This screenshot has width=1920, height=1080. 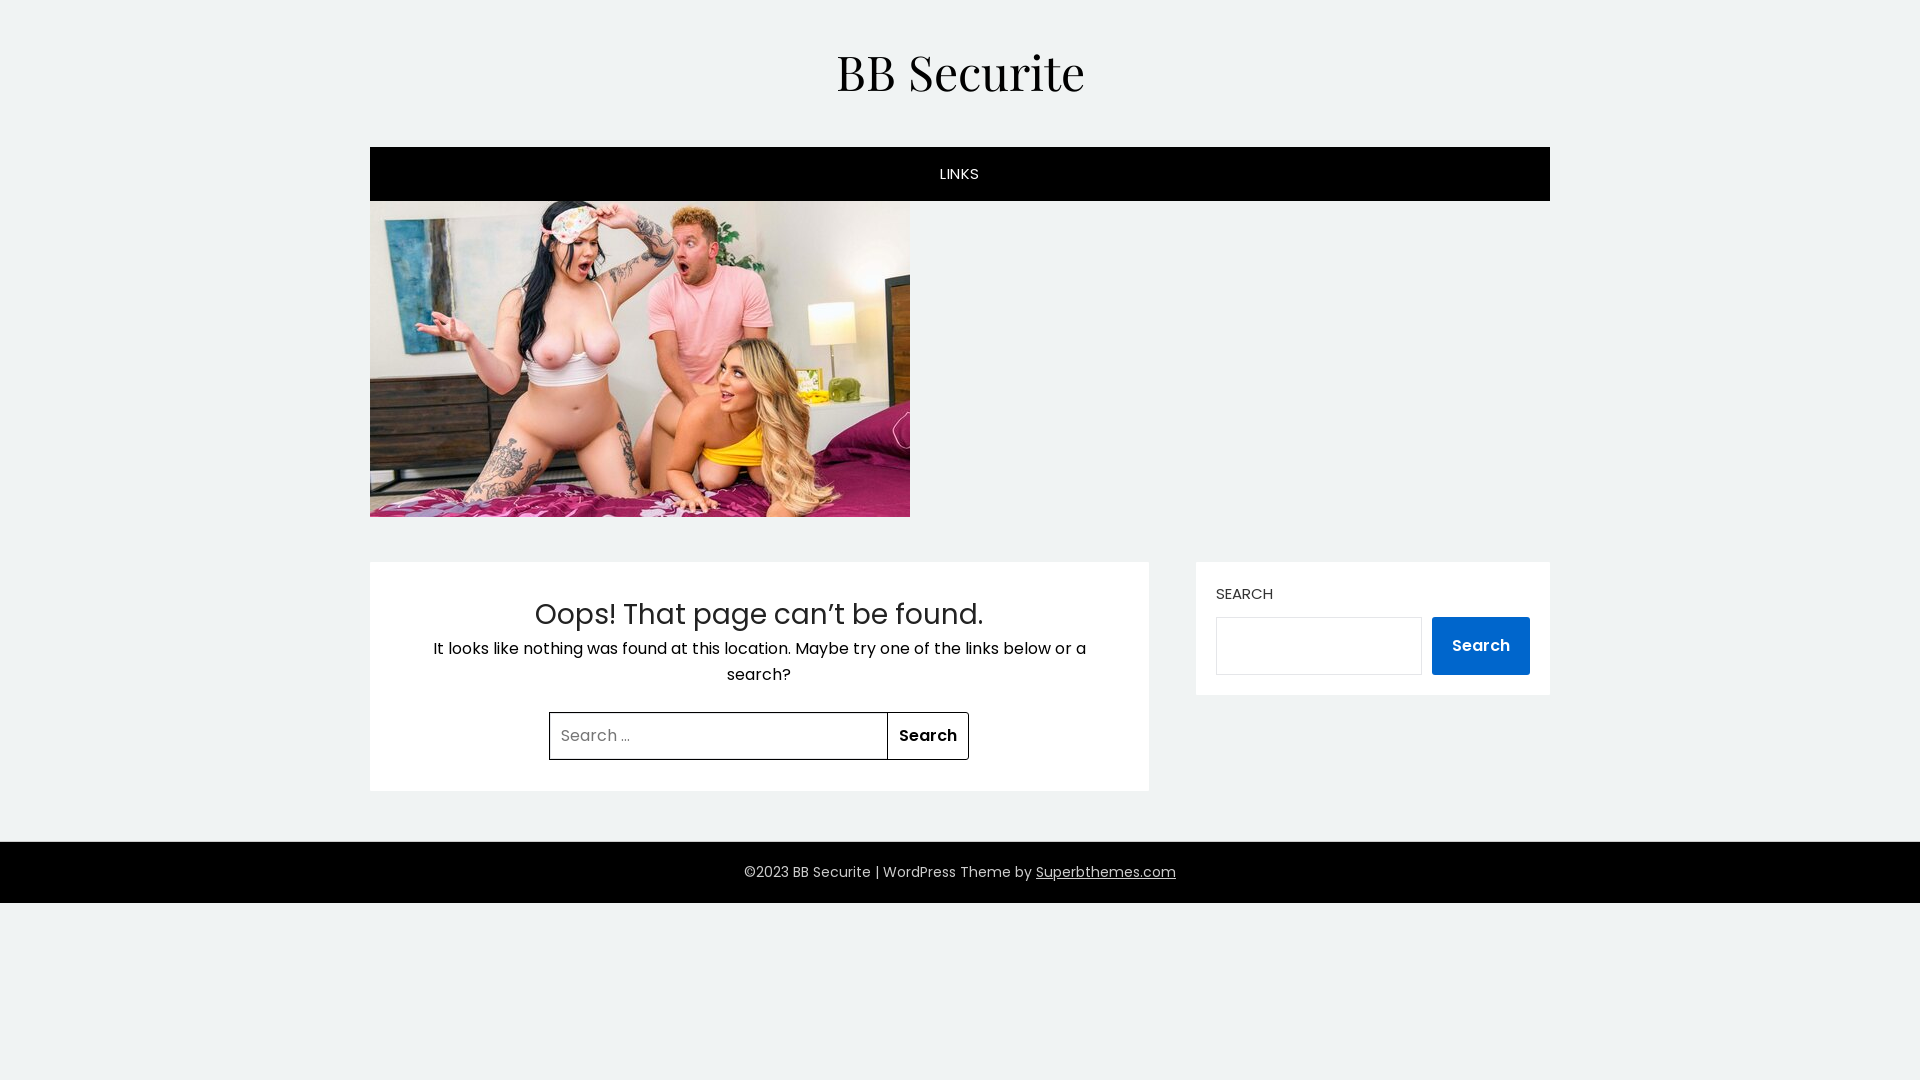 What do you see at coordinates (1481, 646) in the screenshot?
I see `Search` at bounding box center [1481, 646].